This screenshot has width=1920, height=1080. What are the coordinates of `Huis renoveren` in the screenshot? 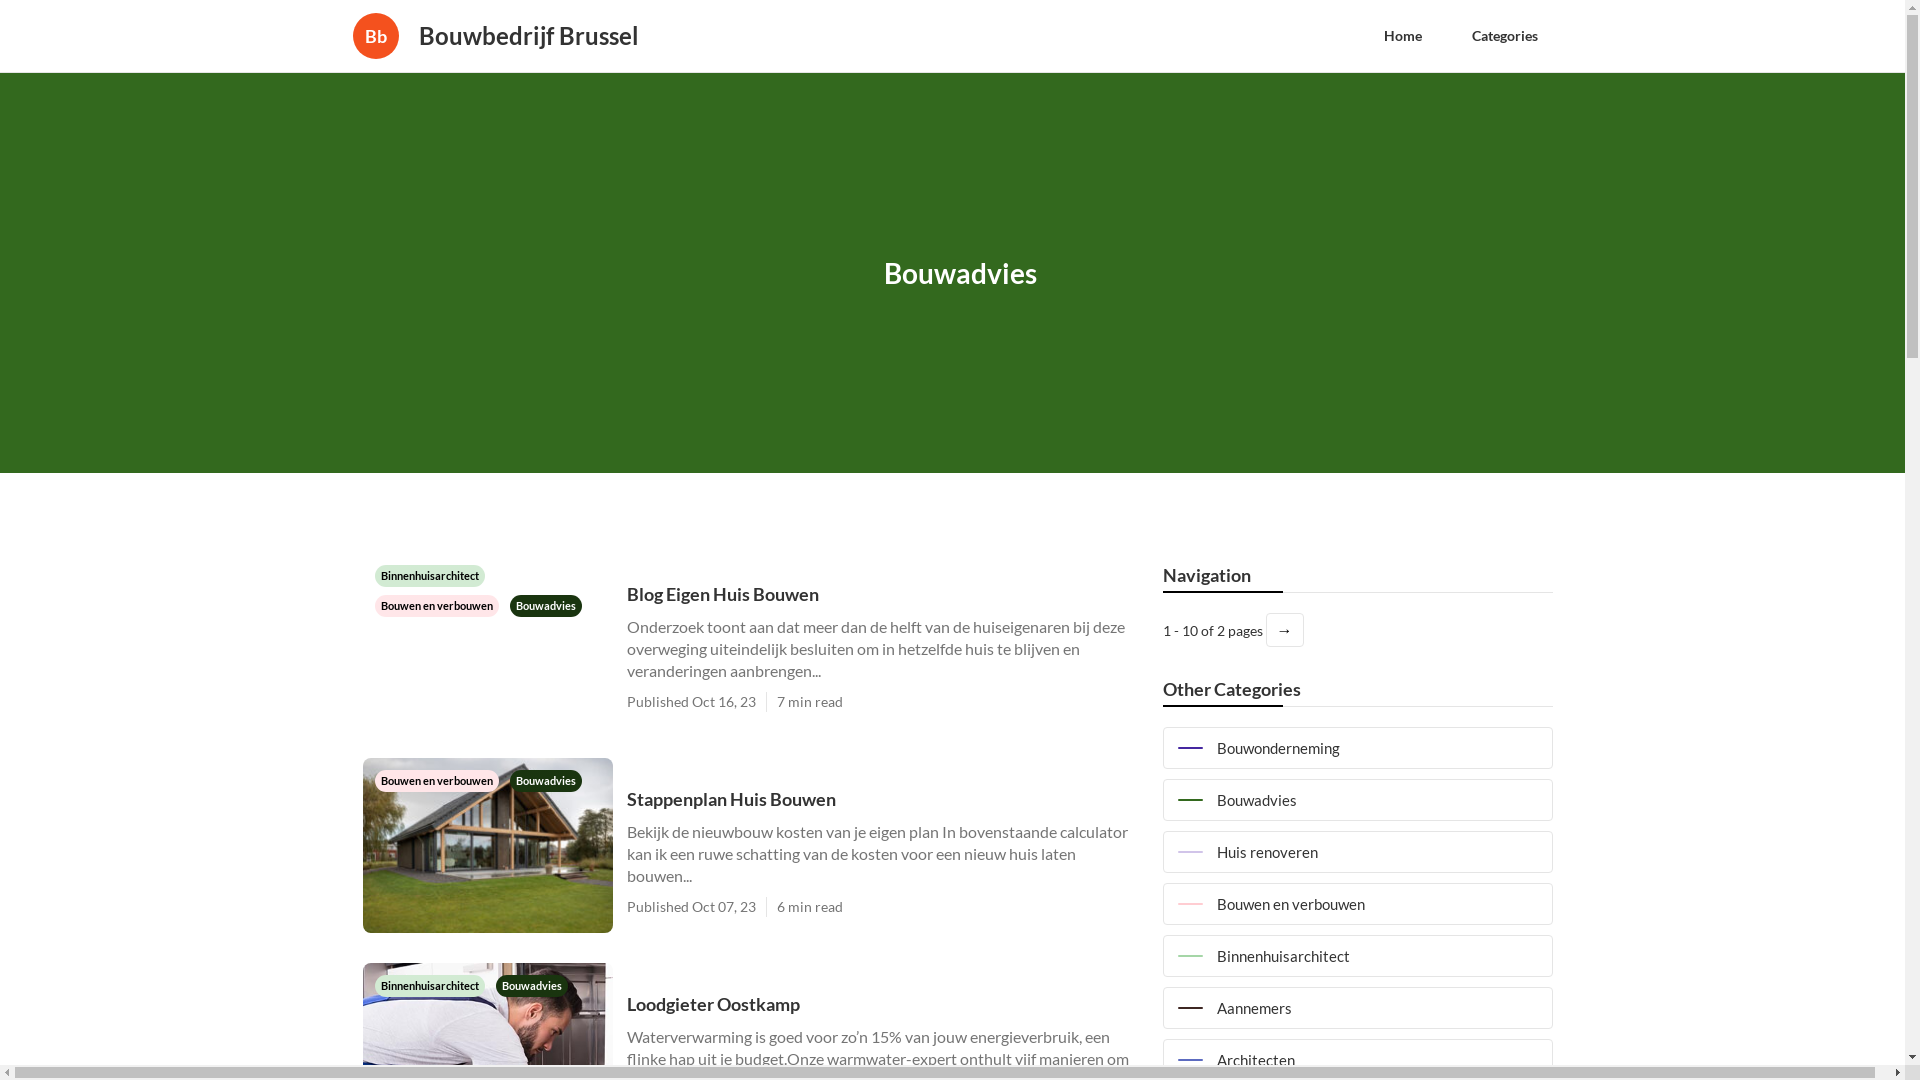 It's located at (1357, 852).